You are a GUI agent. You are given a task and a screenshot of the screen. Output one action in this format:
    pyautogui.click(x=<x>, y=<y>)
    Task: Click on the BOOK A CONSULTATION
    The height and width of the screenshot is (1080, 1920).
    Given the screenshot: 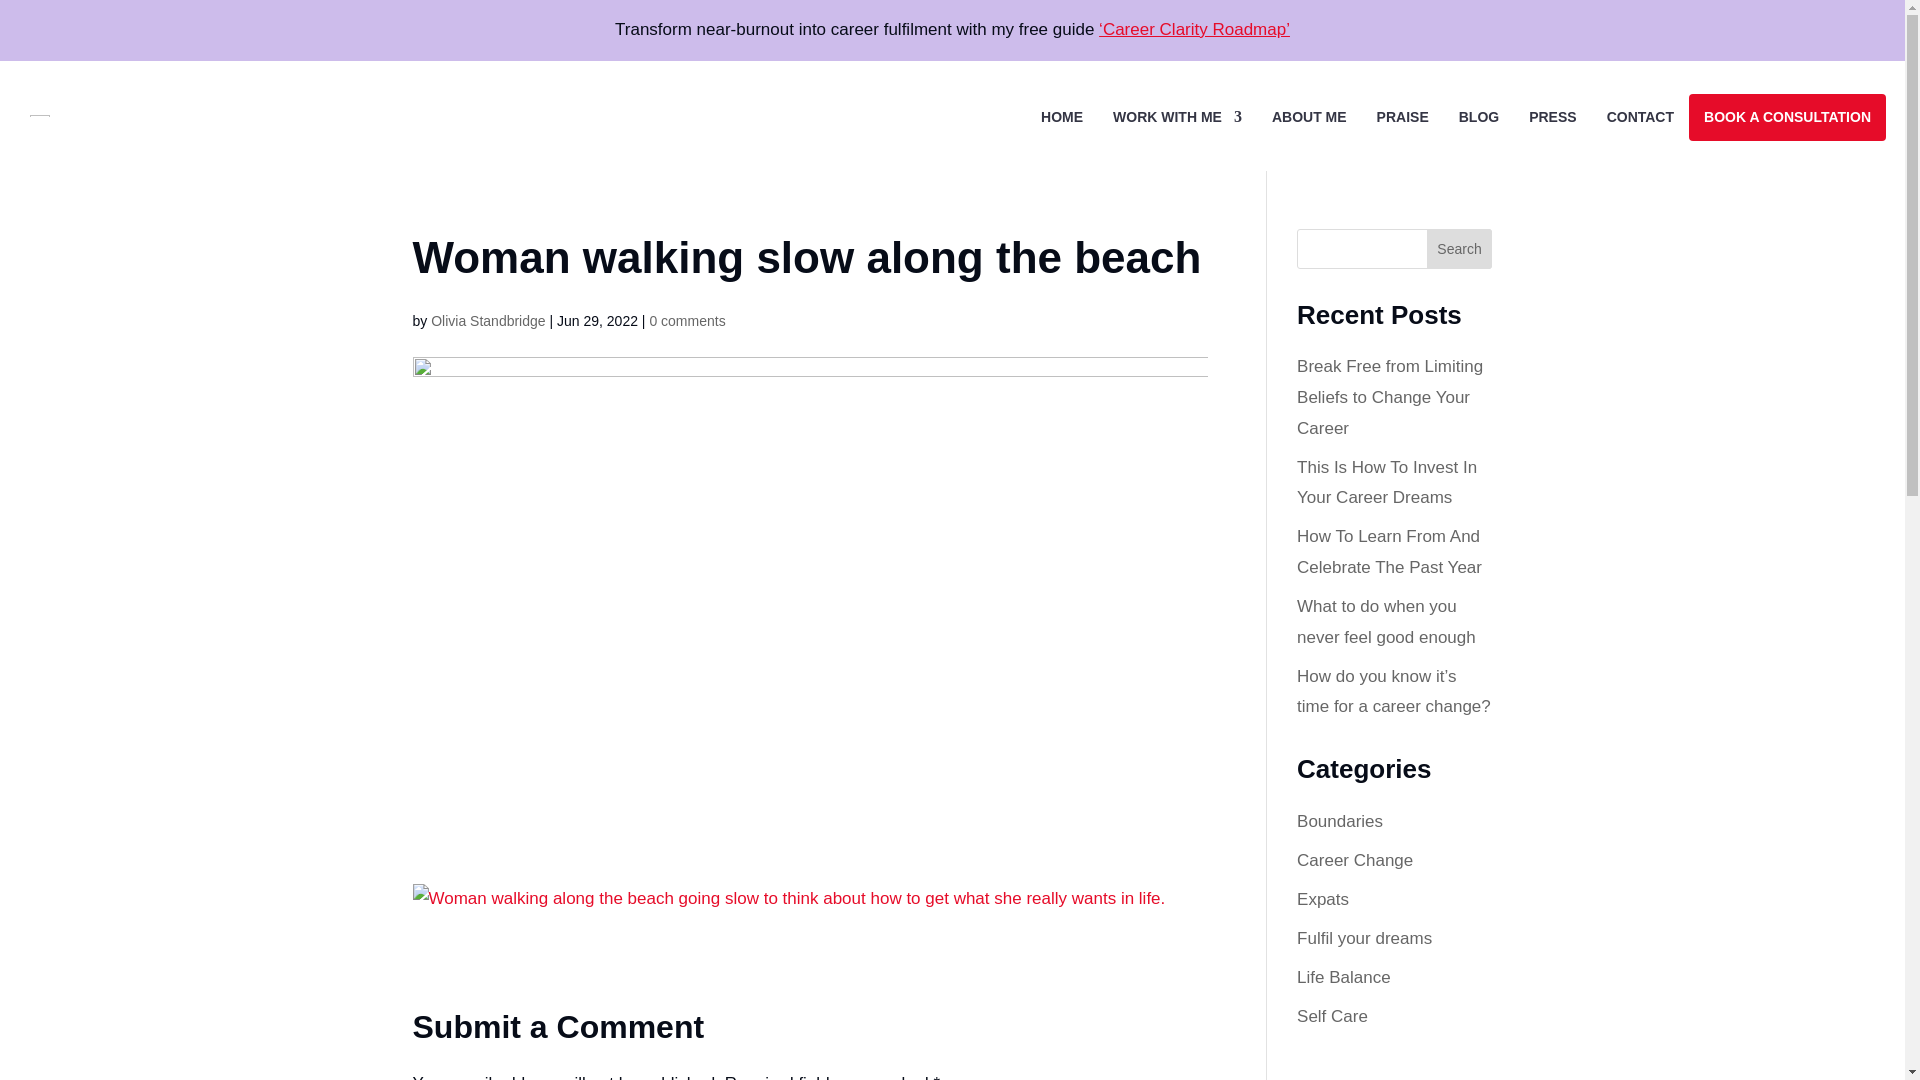 What is the action you would take?
    pyautogui.click(x=1787, y=116)
    